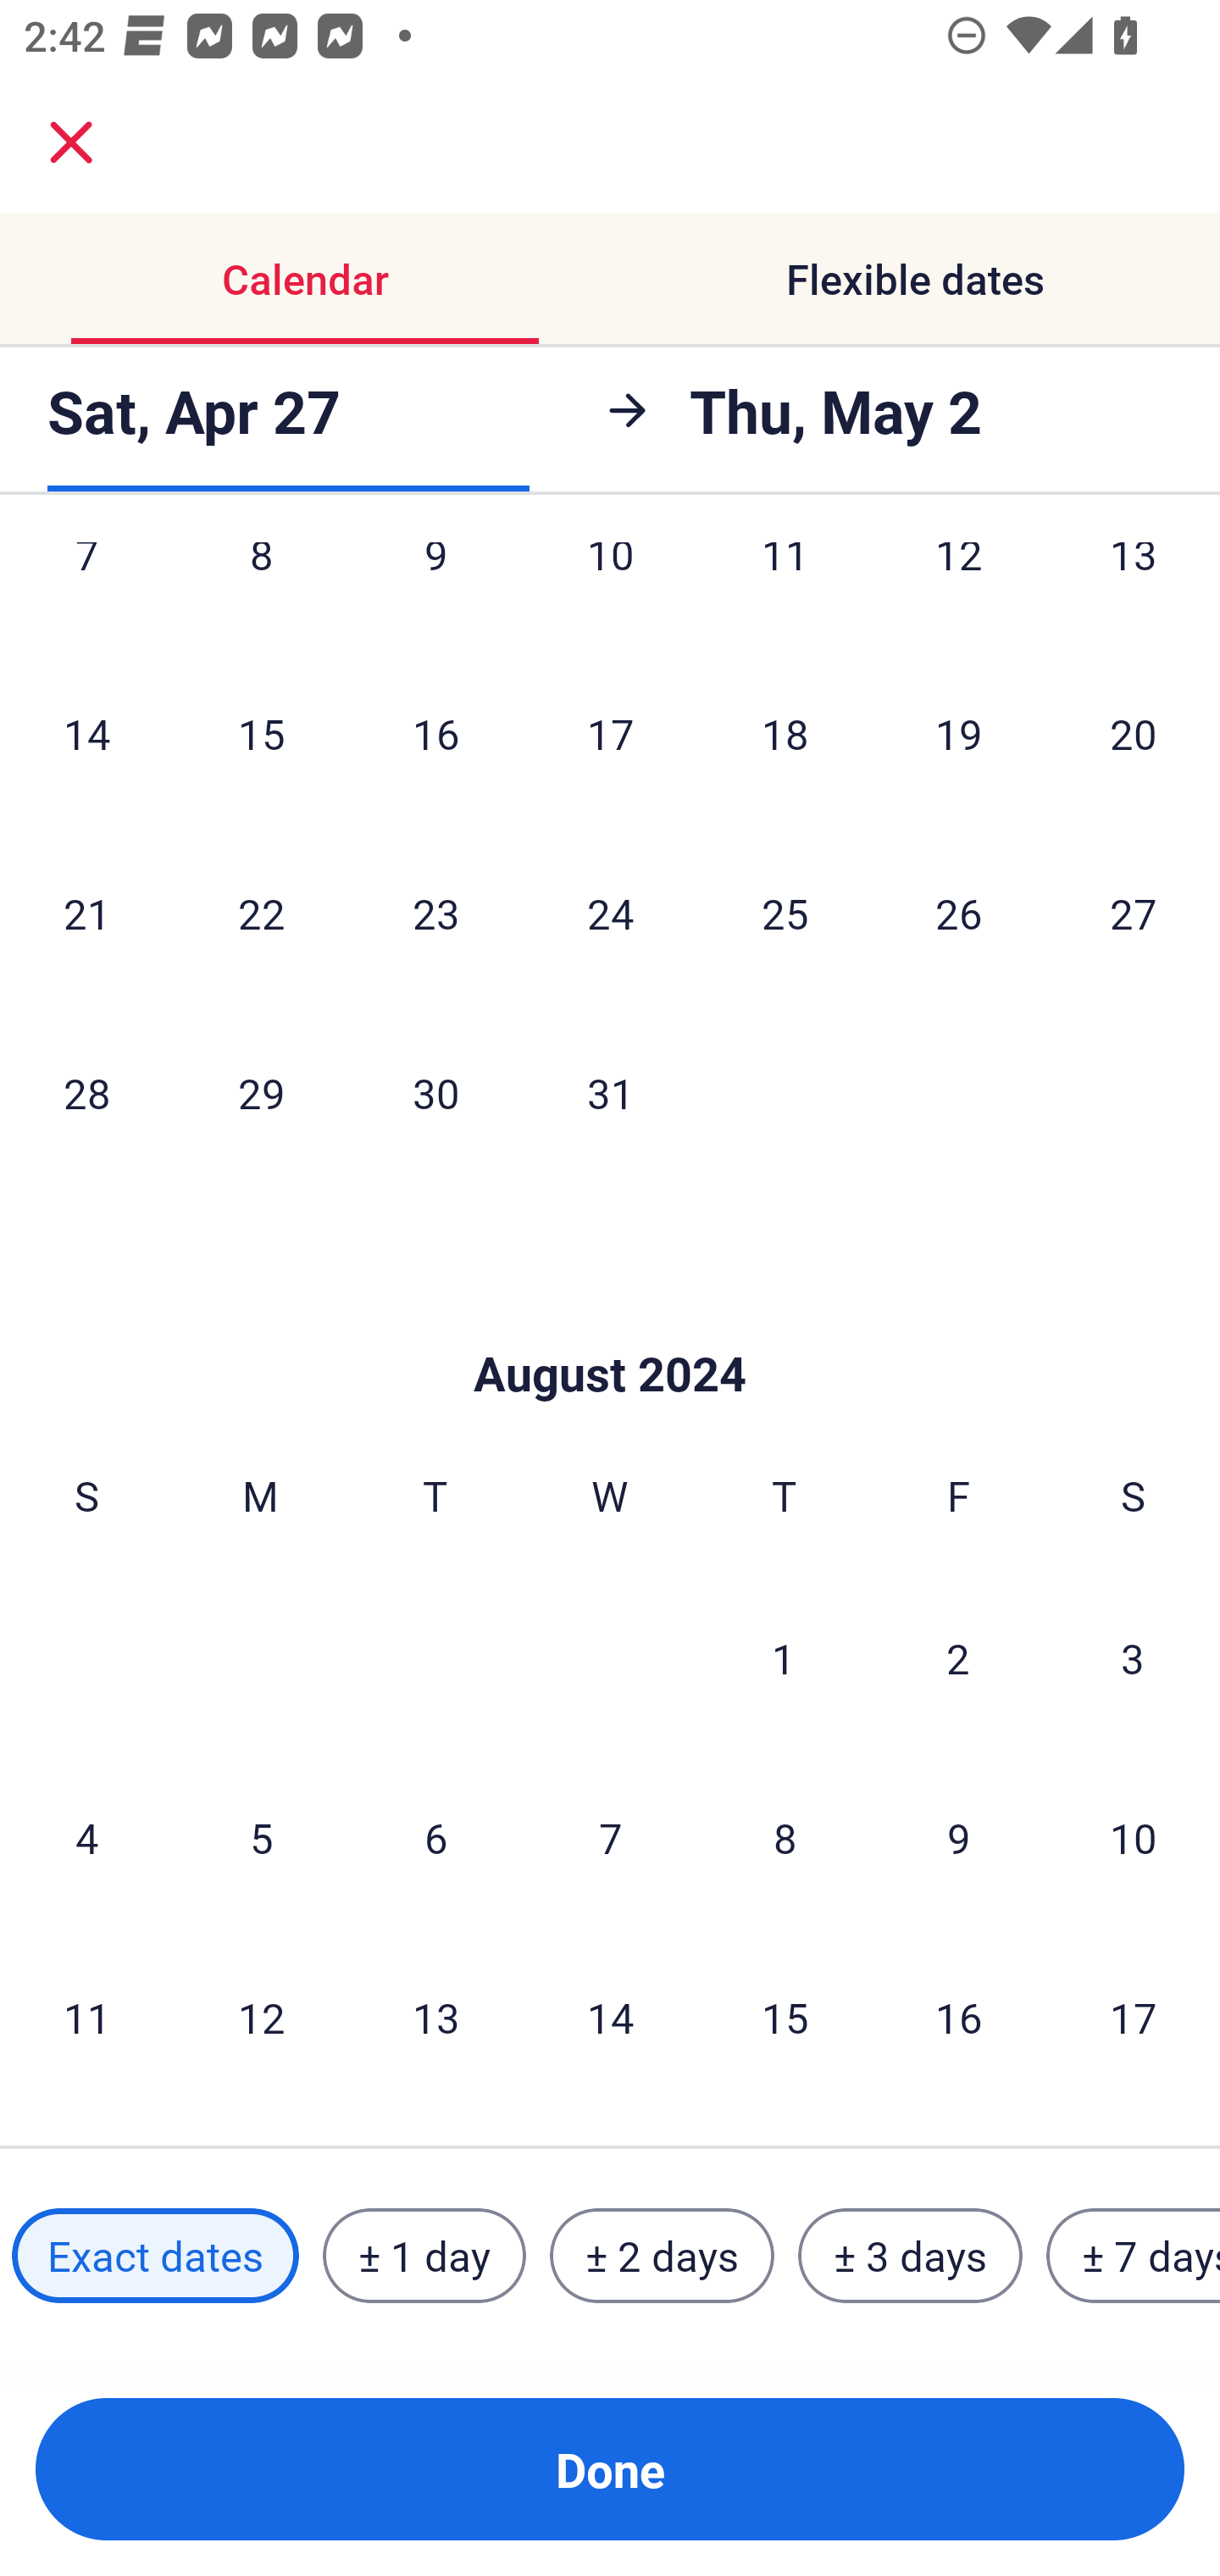  Describe the element at coordinates (86, 591) in the screenshot. I see `7 Sunday, July 7, 2024` at that location.